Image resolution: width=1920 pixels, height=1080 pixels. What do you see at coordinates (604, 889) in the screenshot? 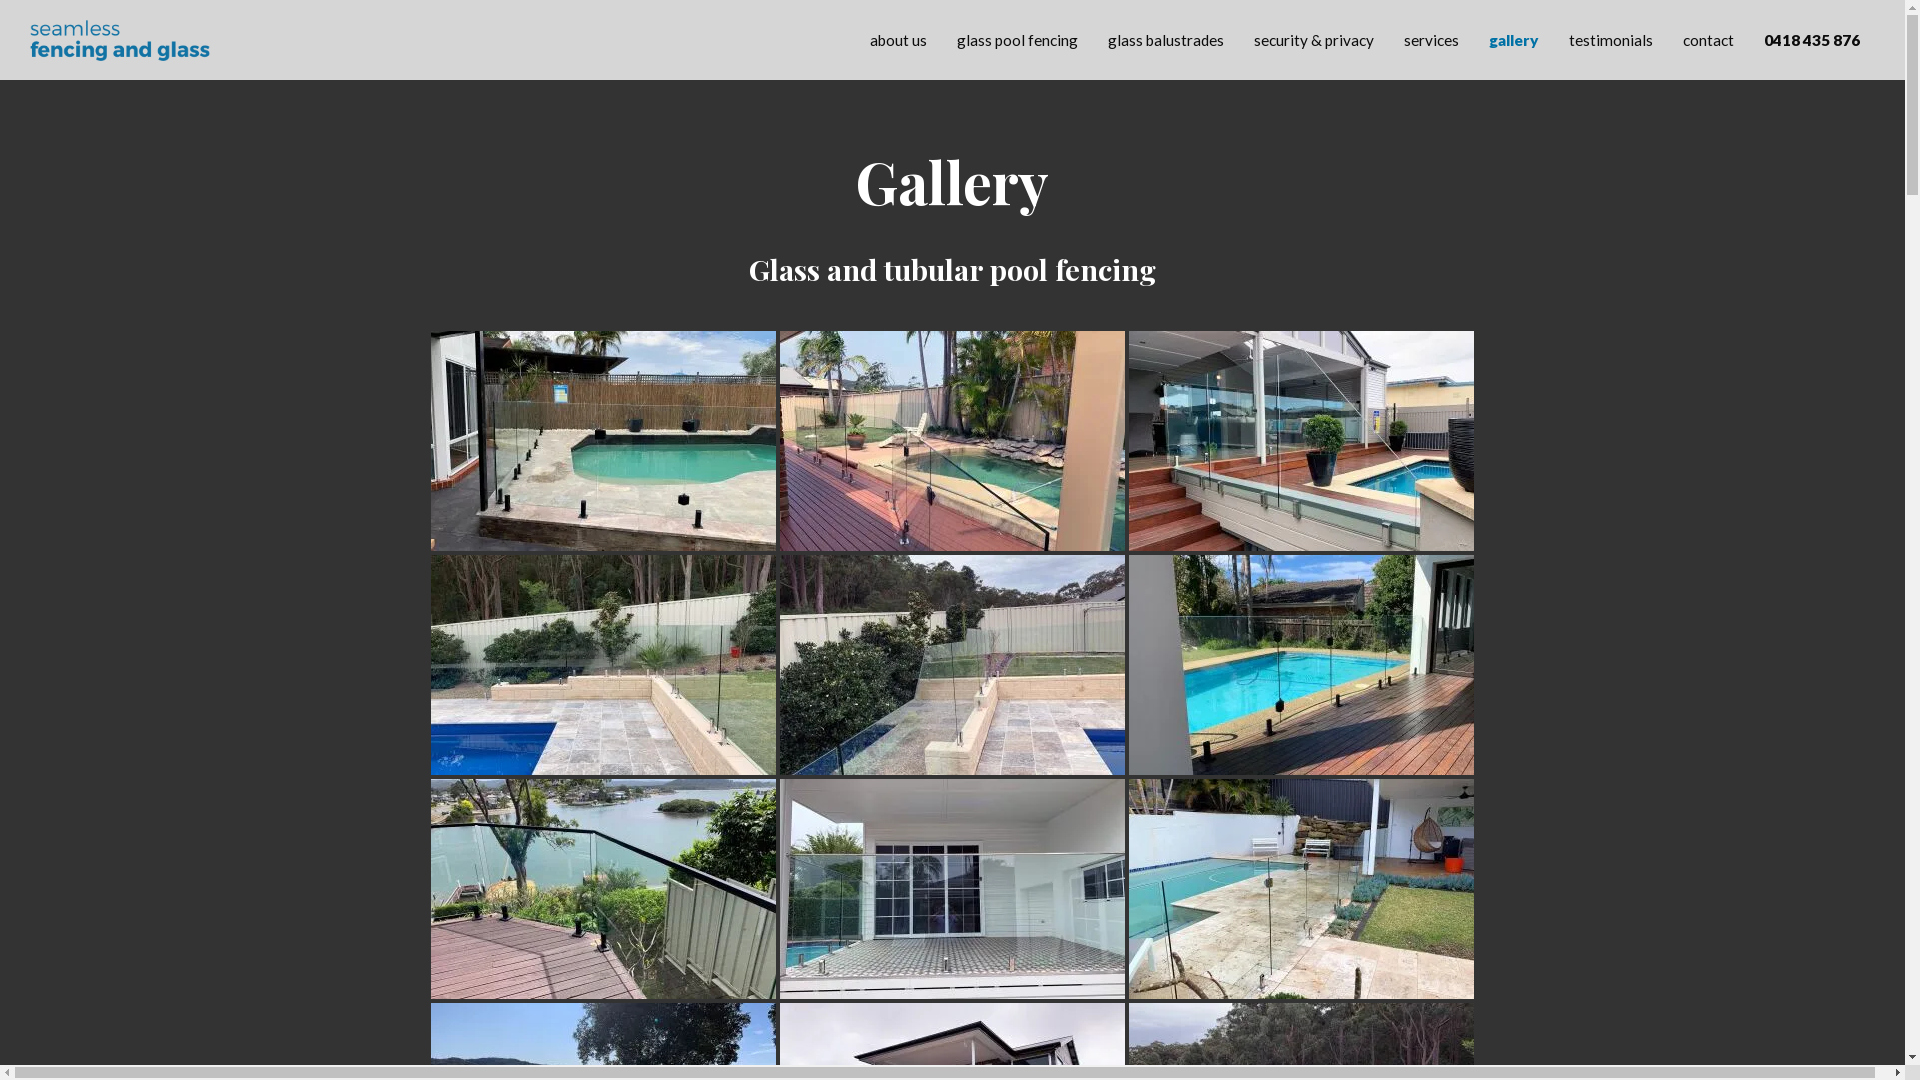
I see `Glass pool fencing` at bounding box center [604, 889].